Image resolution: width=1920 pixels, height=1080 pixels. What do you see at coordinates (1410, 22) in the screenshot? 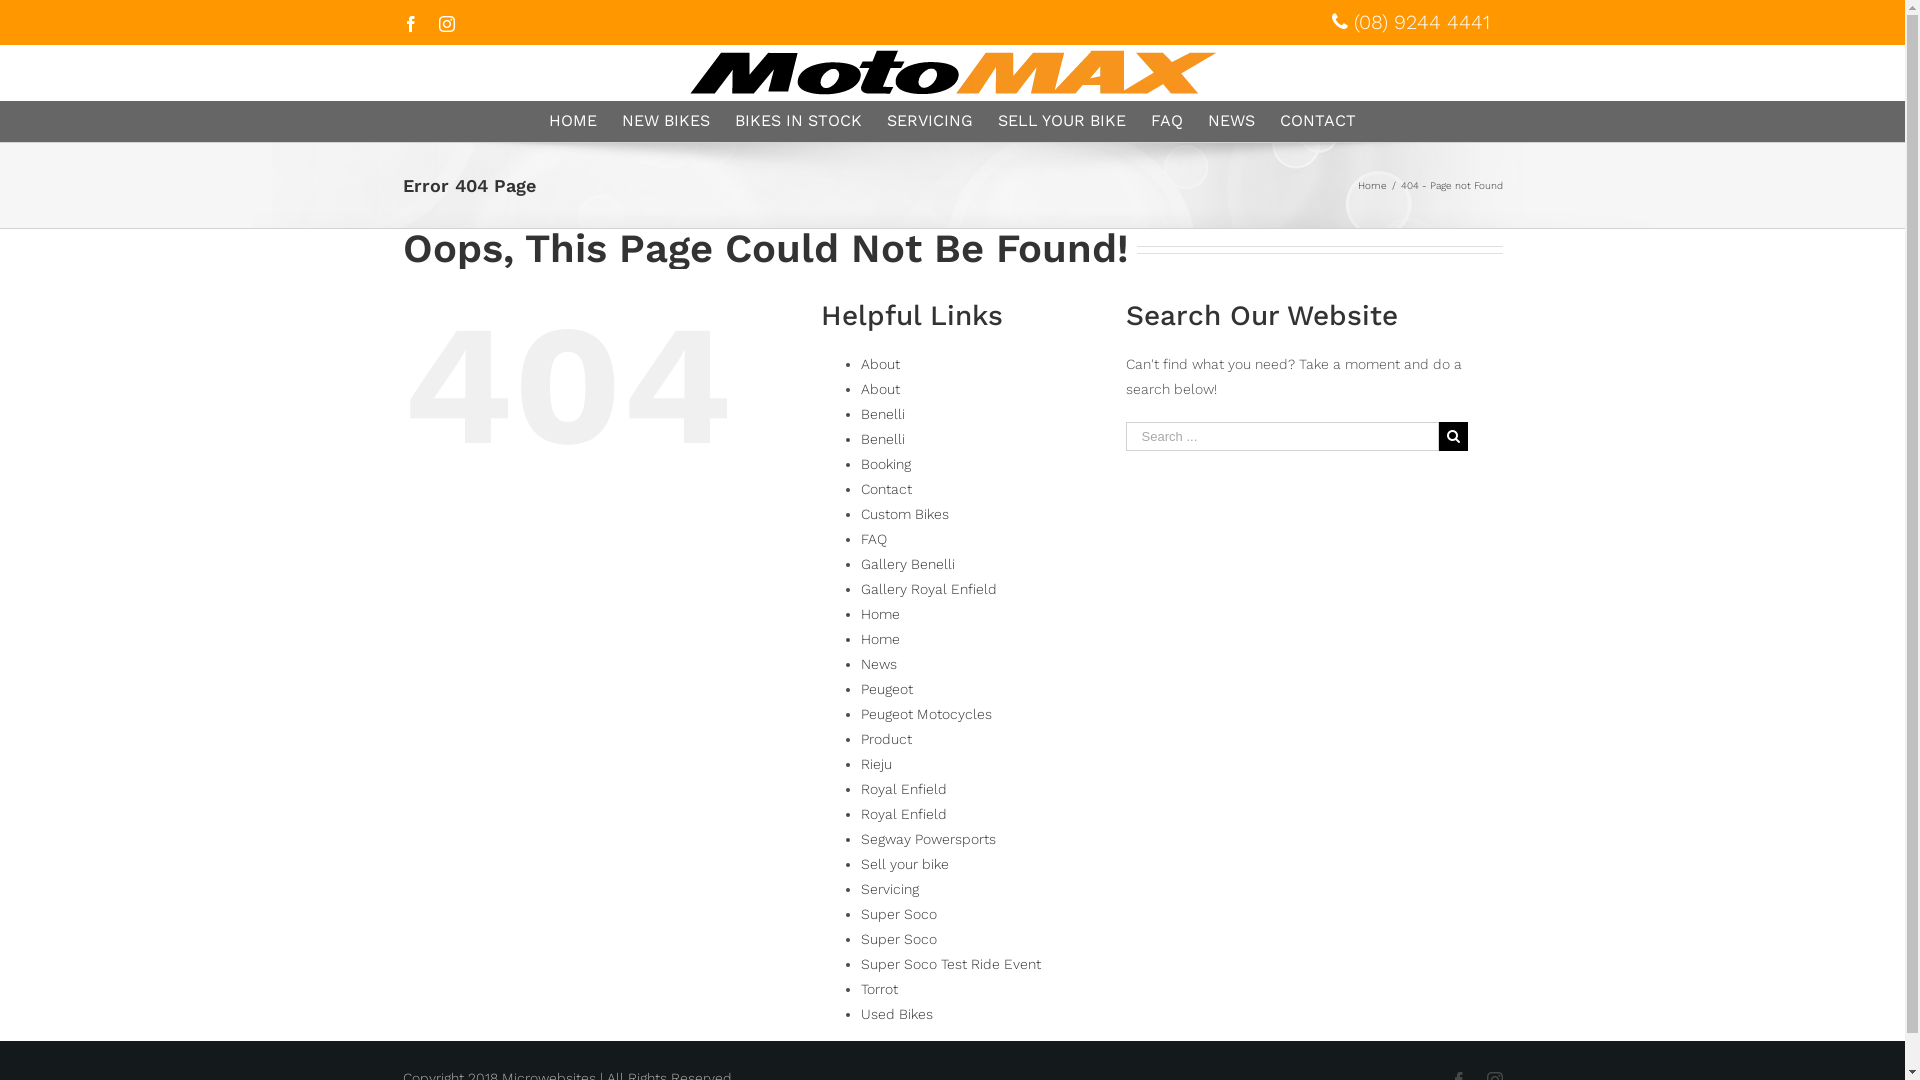
I see `(08) 9244 4441` at bounding box center [1410, 22].